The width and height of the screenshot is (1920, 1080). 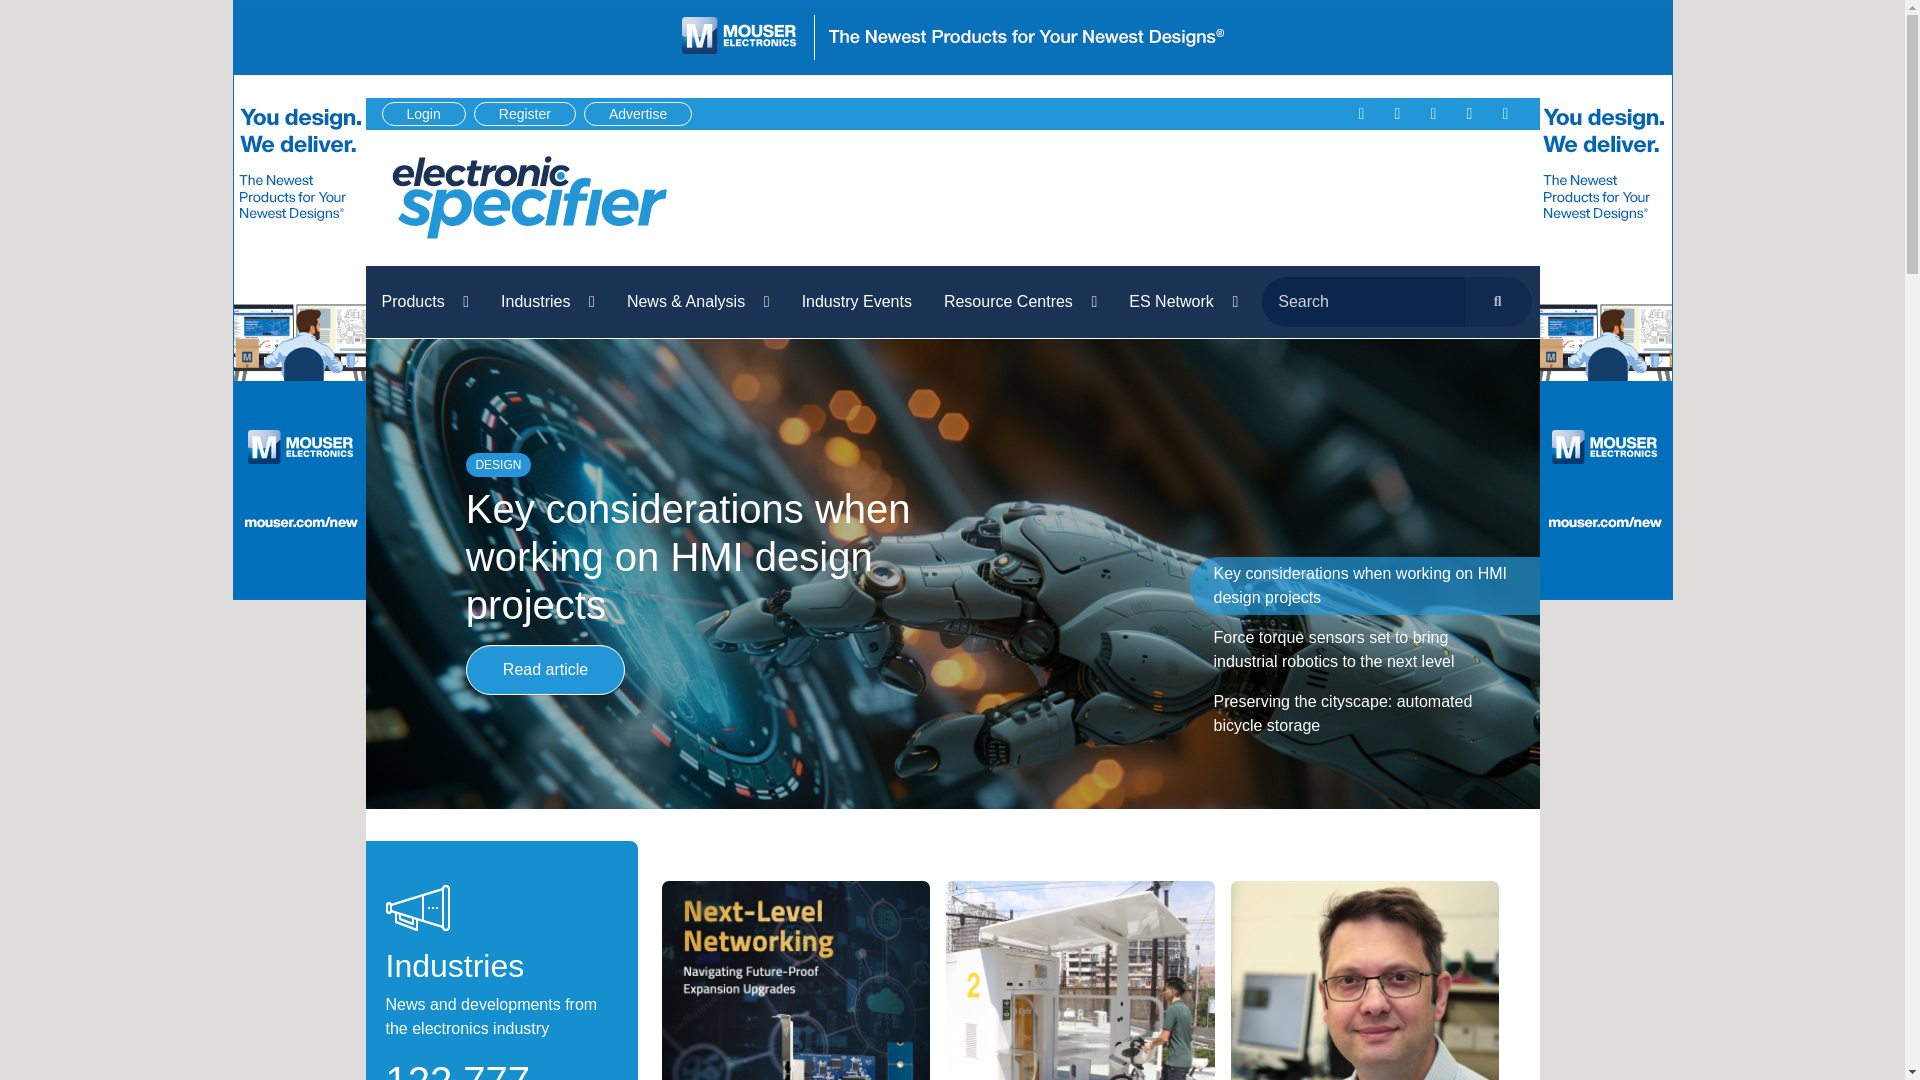 I want to click on Register, so click(x=525, y=114).